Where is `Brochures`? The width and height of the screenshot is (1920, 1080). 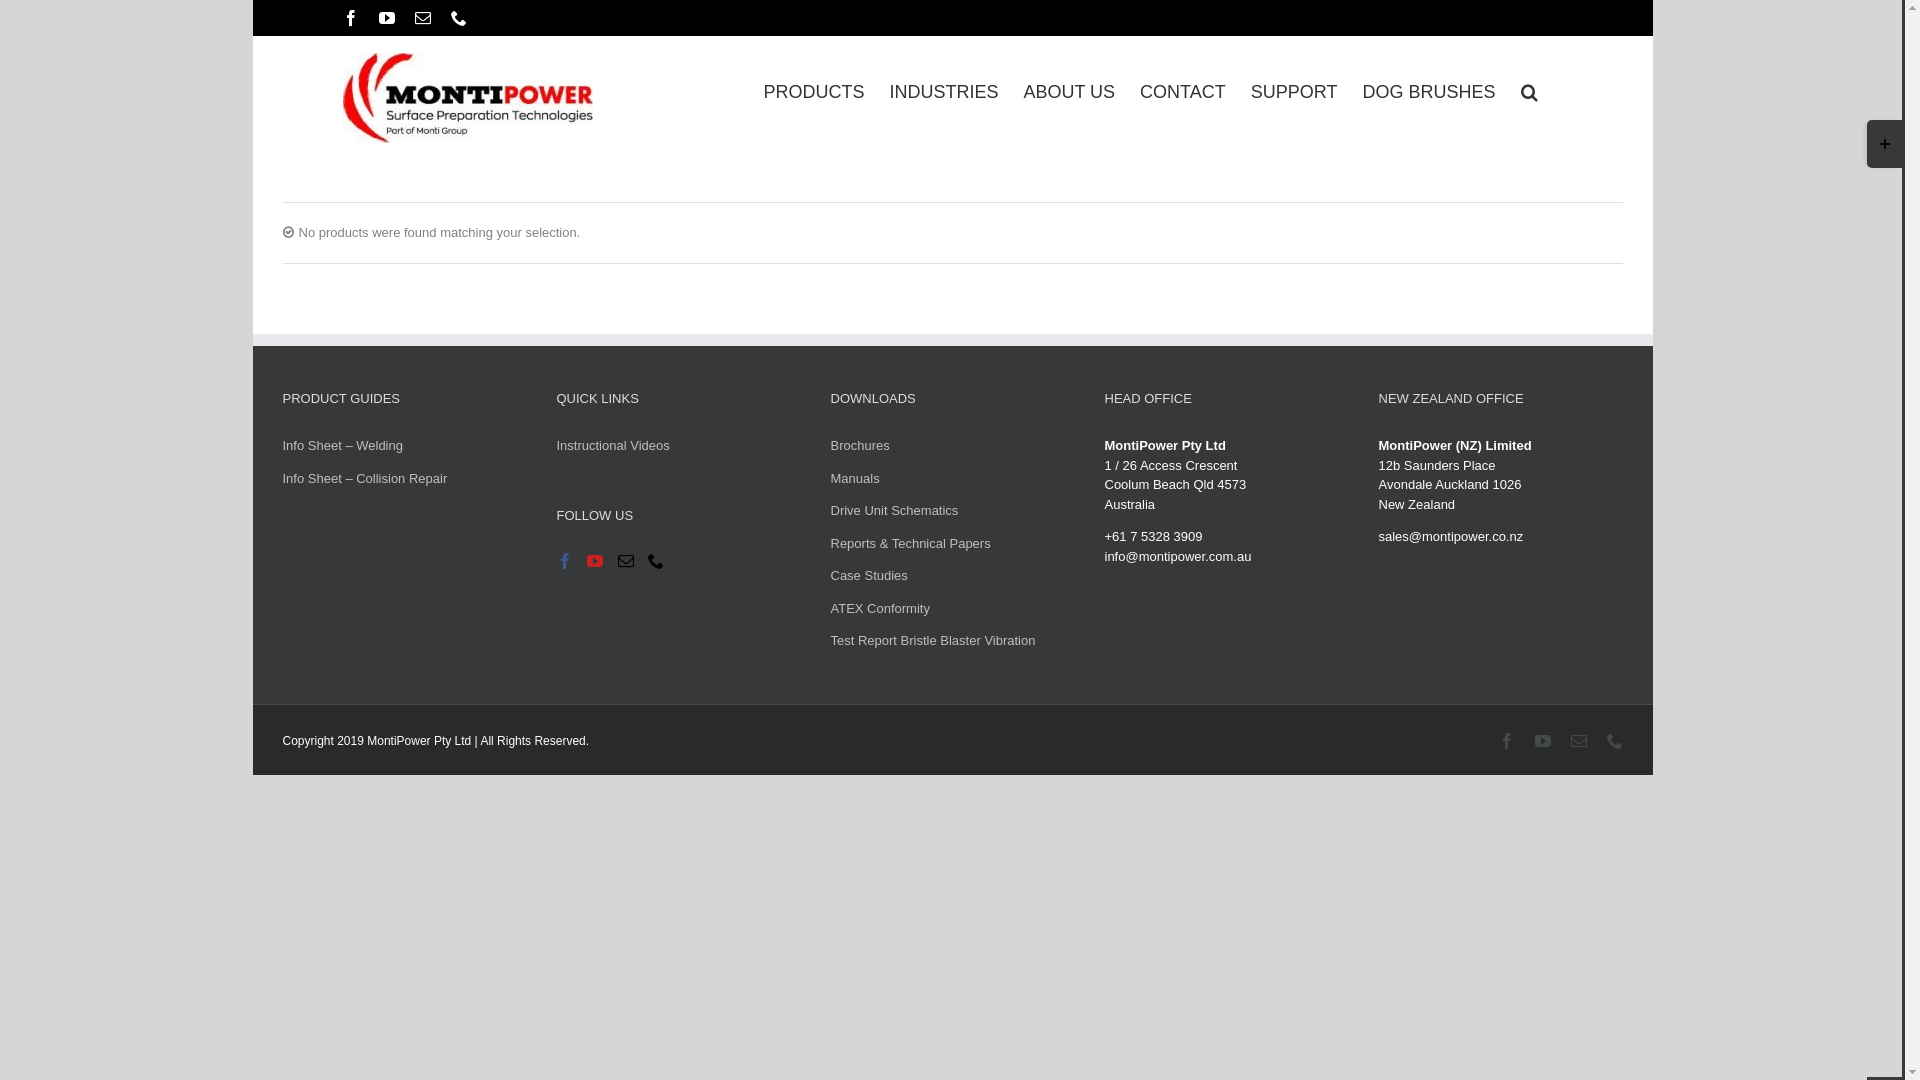
Brochures is located at coordinates (860, 446).